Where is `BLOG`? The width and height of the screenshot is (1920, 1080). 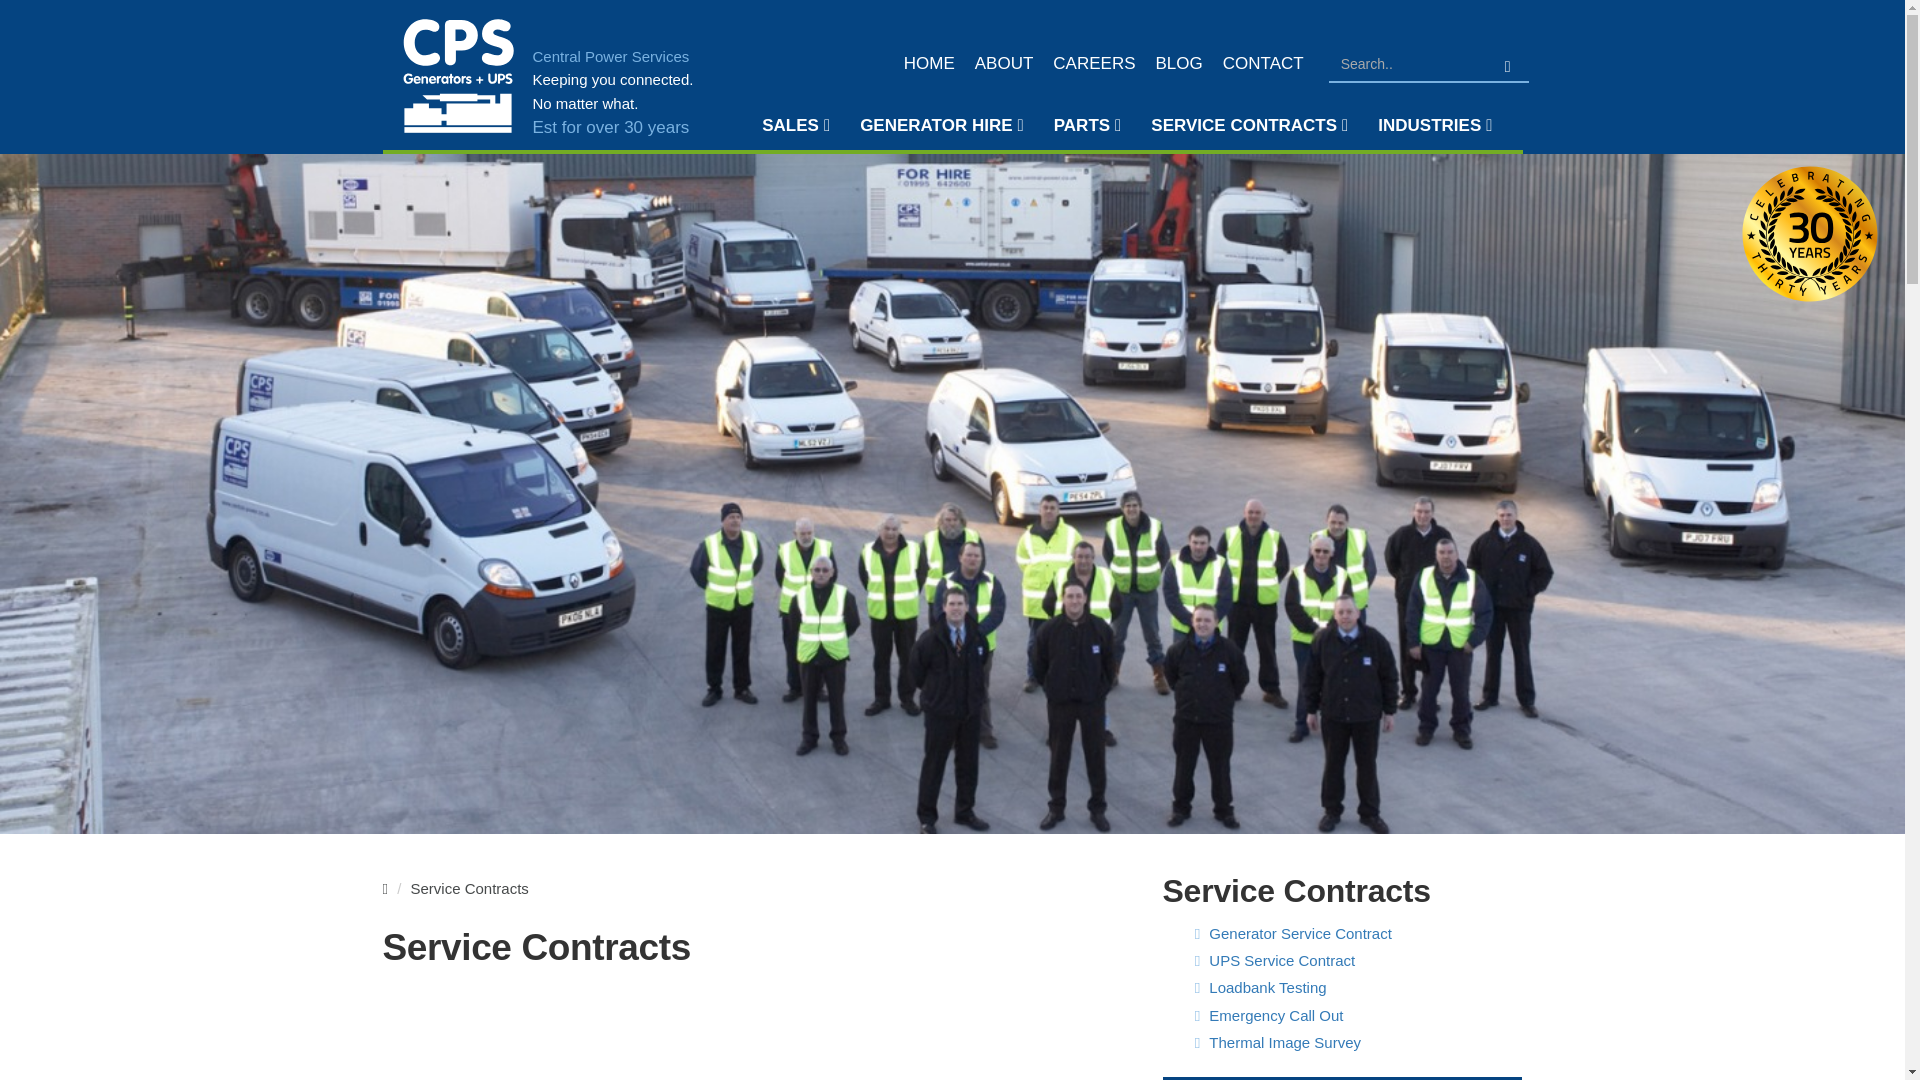 BLOG is located at coordinates (1180, 64).